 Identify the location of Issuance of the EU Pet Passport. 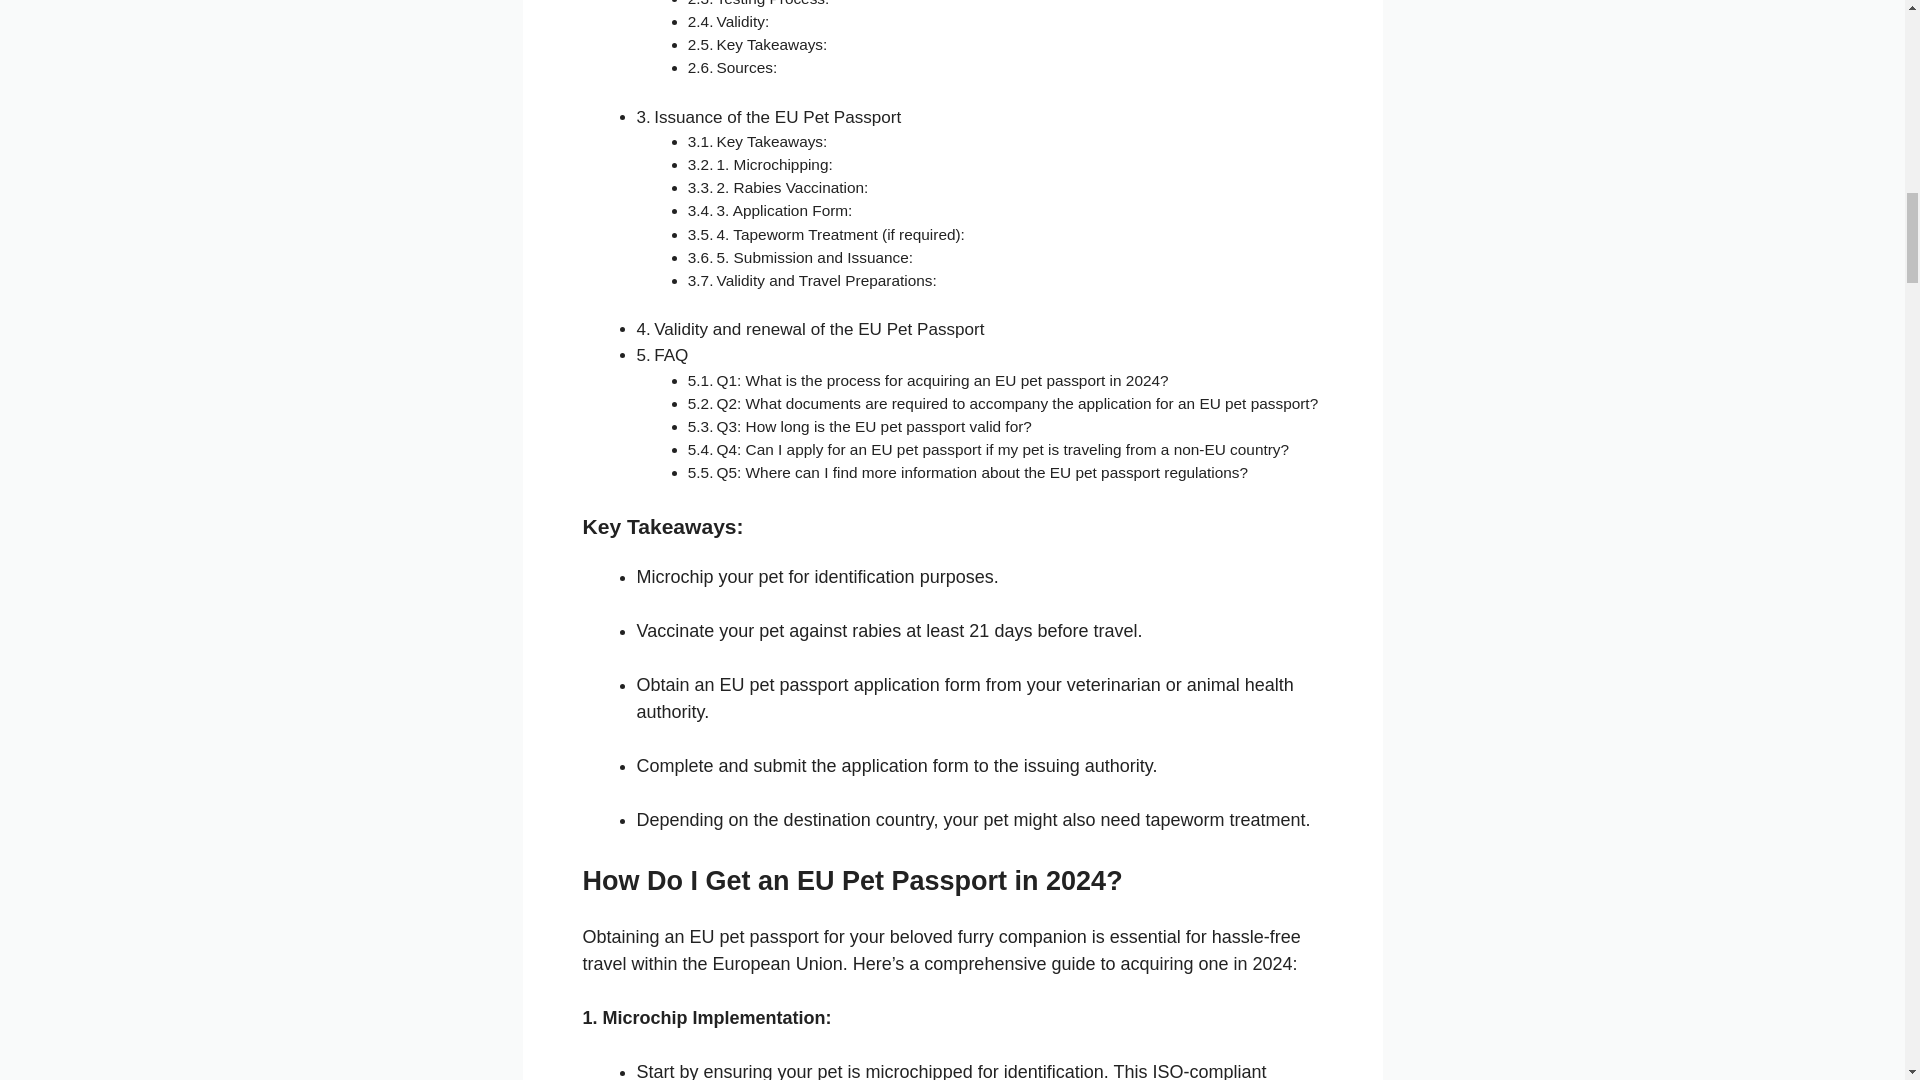
(777, 118).